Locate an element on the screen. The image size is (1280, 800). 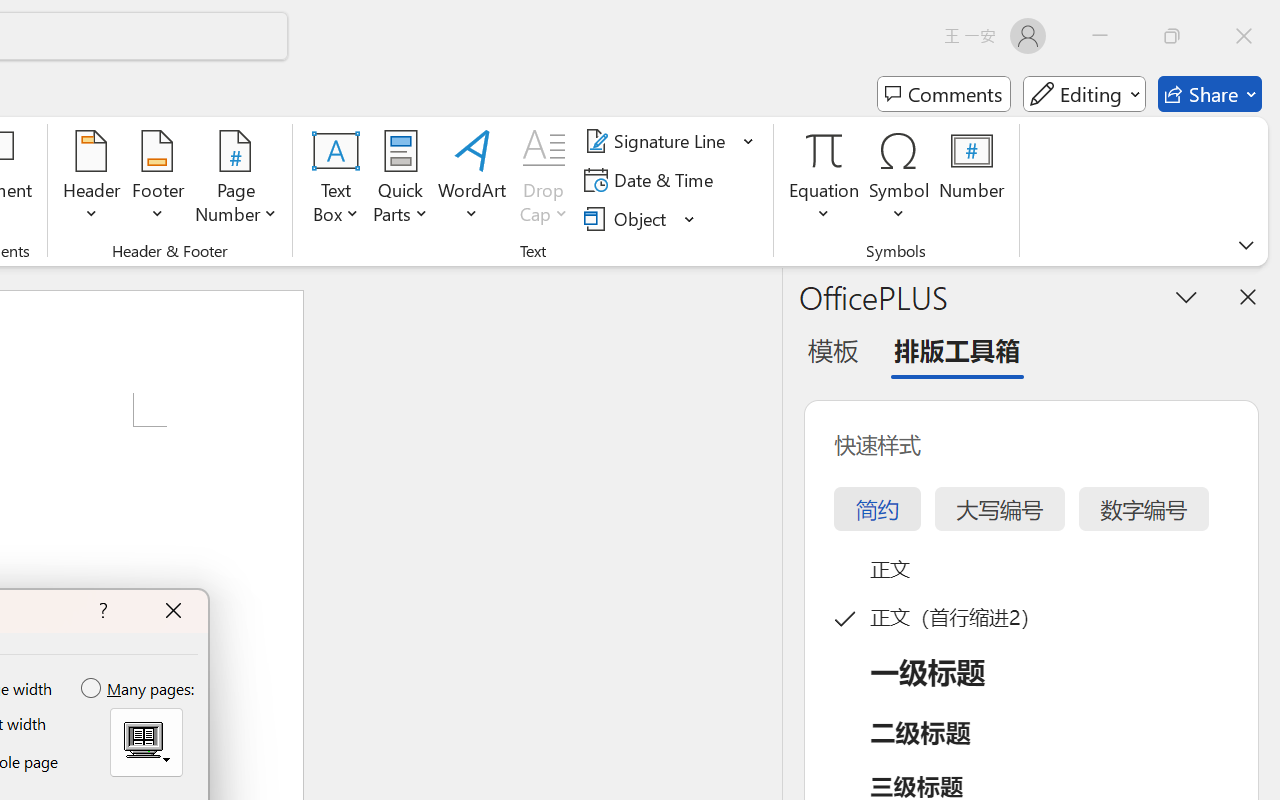
WordArt is located at coordinates (472, 180).